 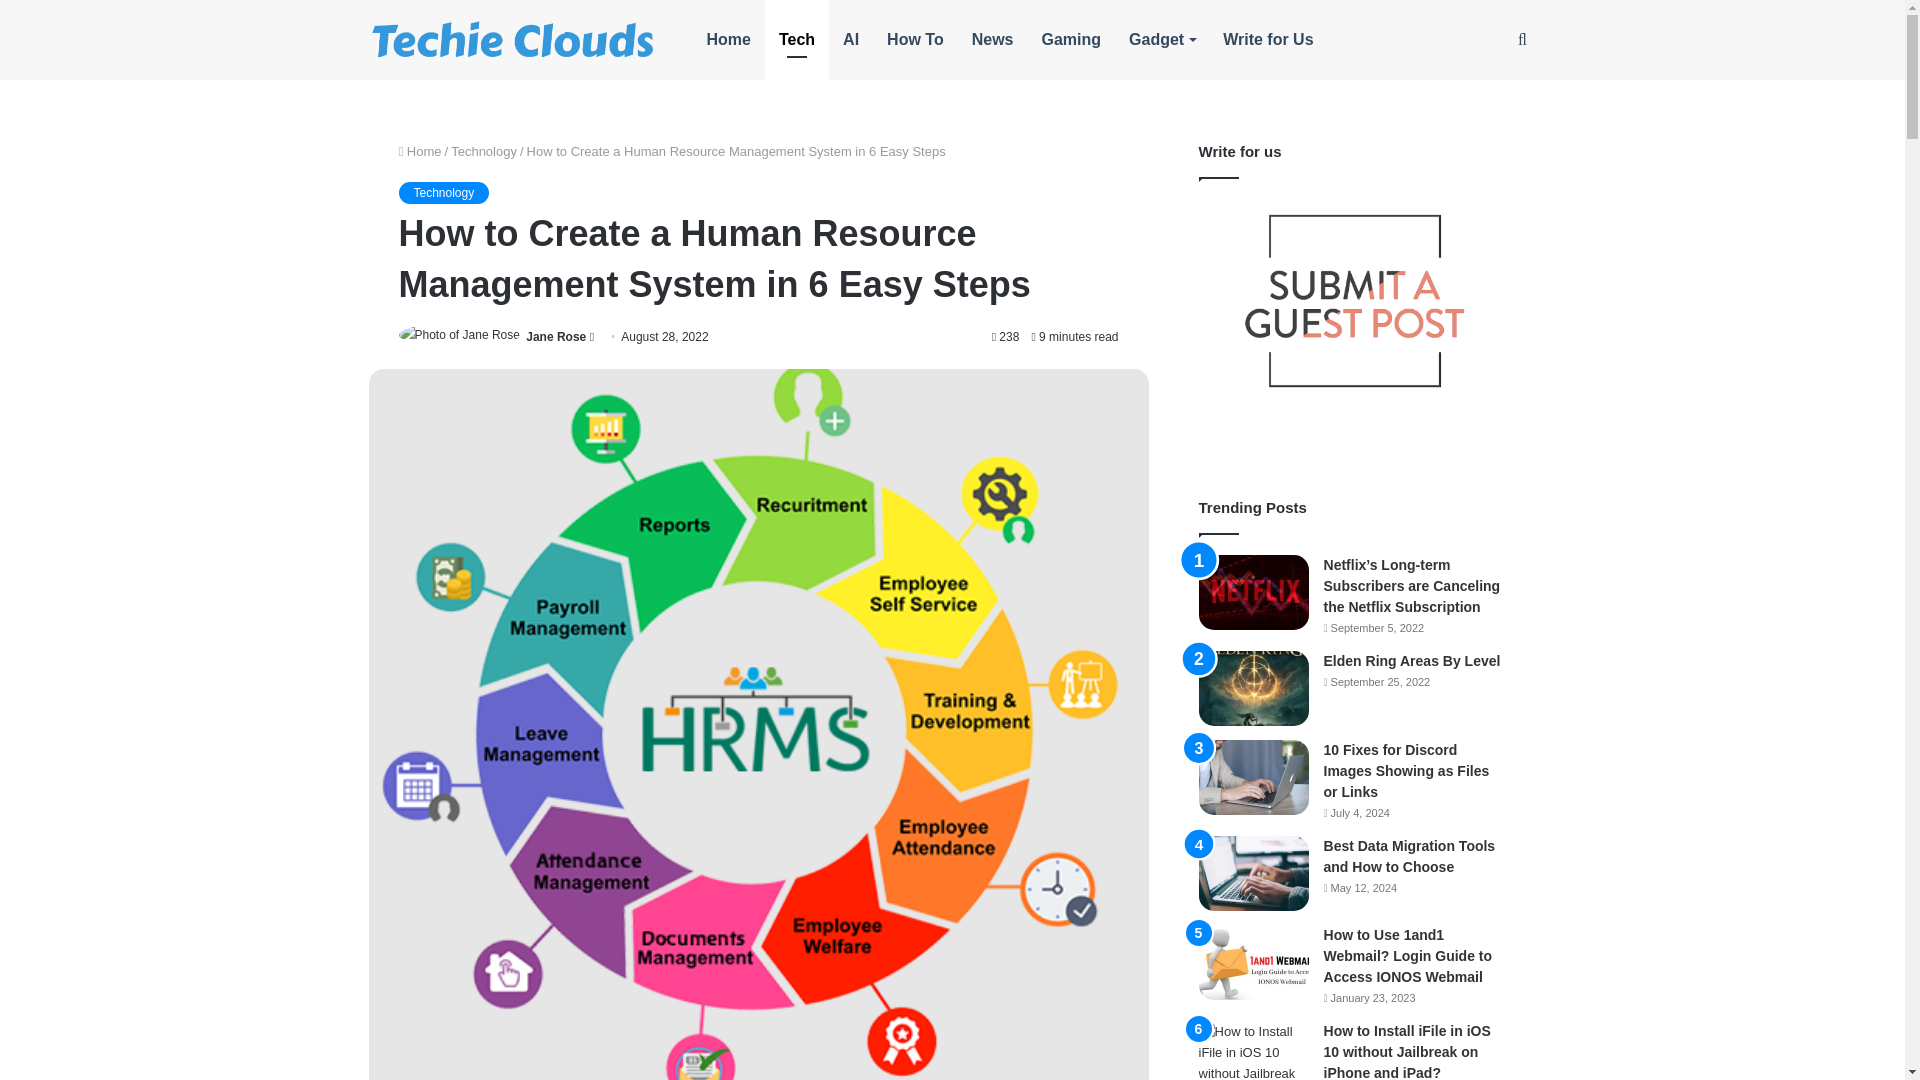 What do you see at coordinates (484, 150) in the screenshot?
I see `Technology` at bounding box center [484, 150].